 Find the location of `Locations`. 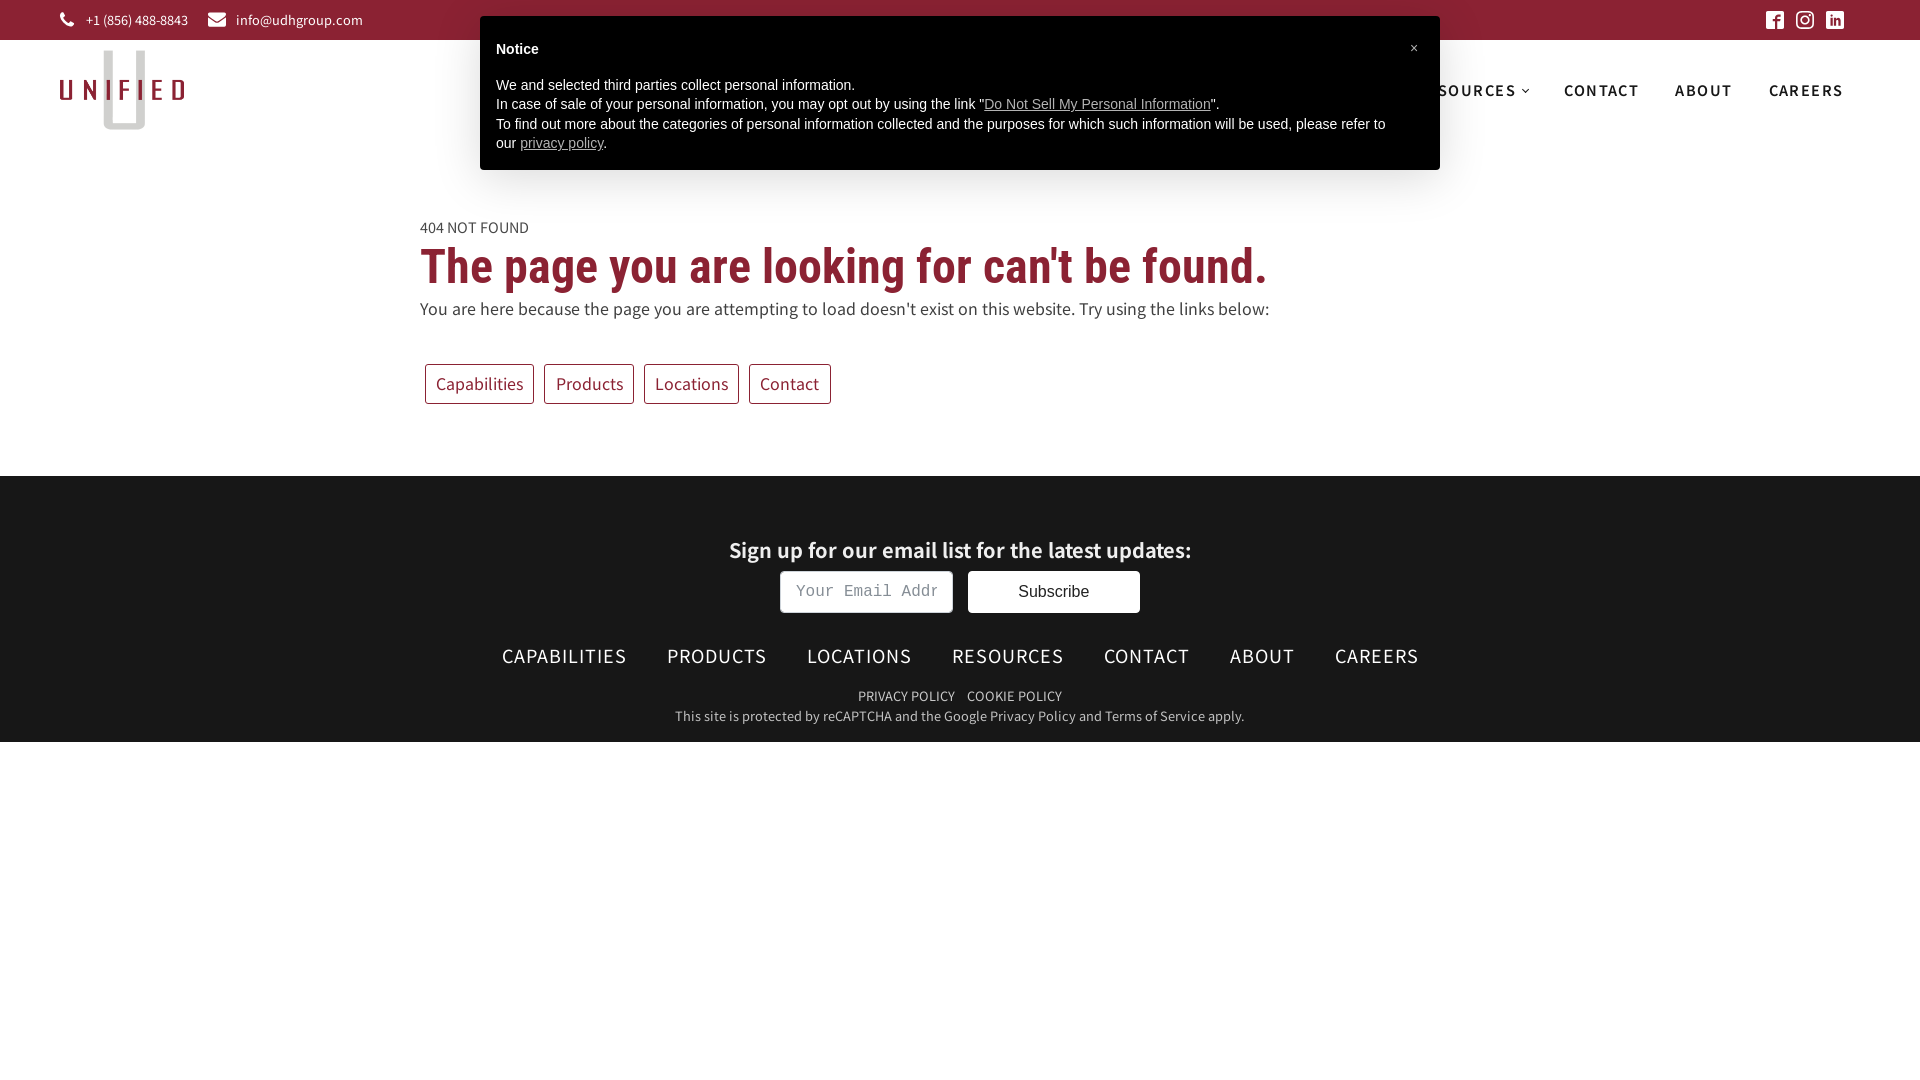

Locations is located at coordinates (692, 384).